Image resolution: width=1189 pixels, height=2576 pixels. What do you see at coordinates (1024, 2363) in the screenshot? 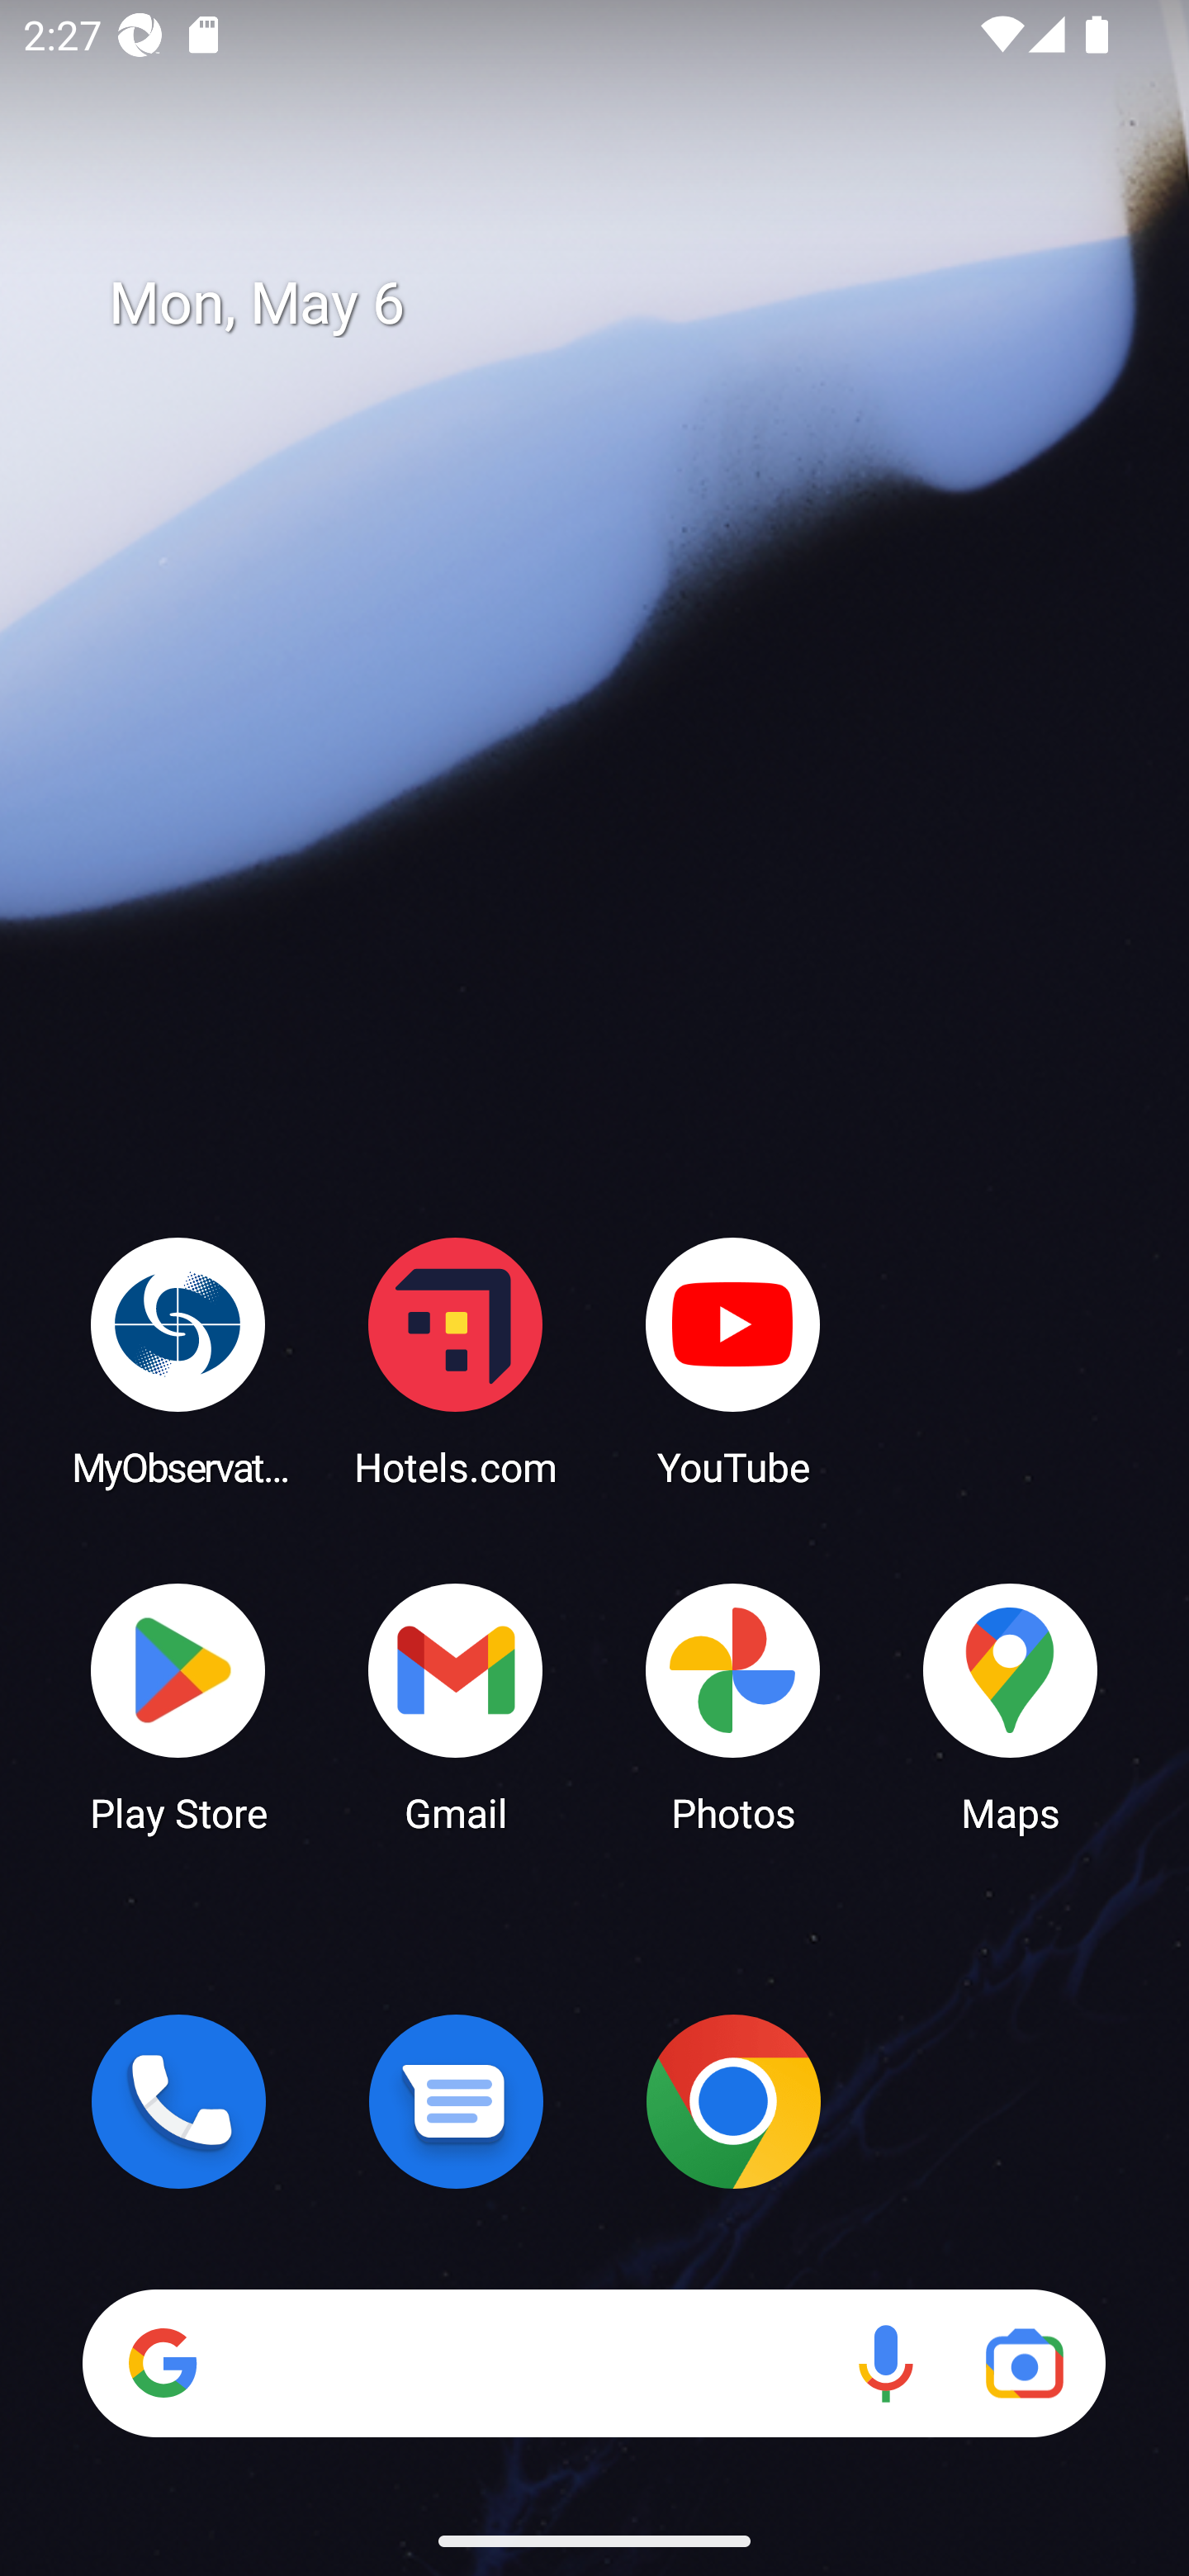
I see `Google Lens` at bounding box center [1024, 2363].